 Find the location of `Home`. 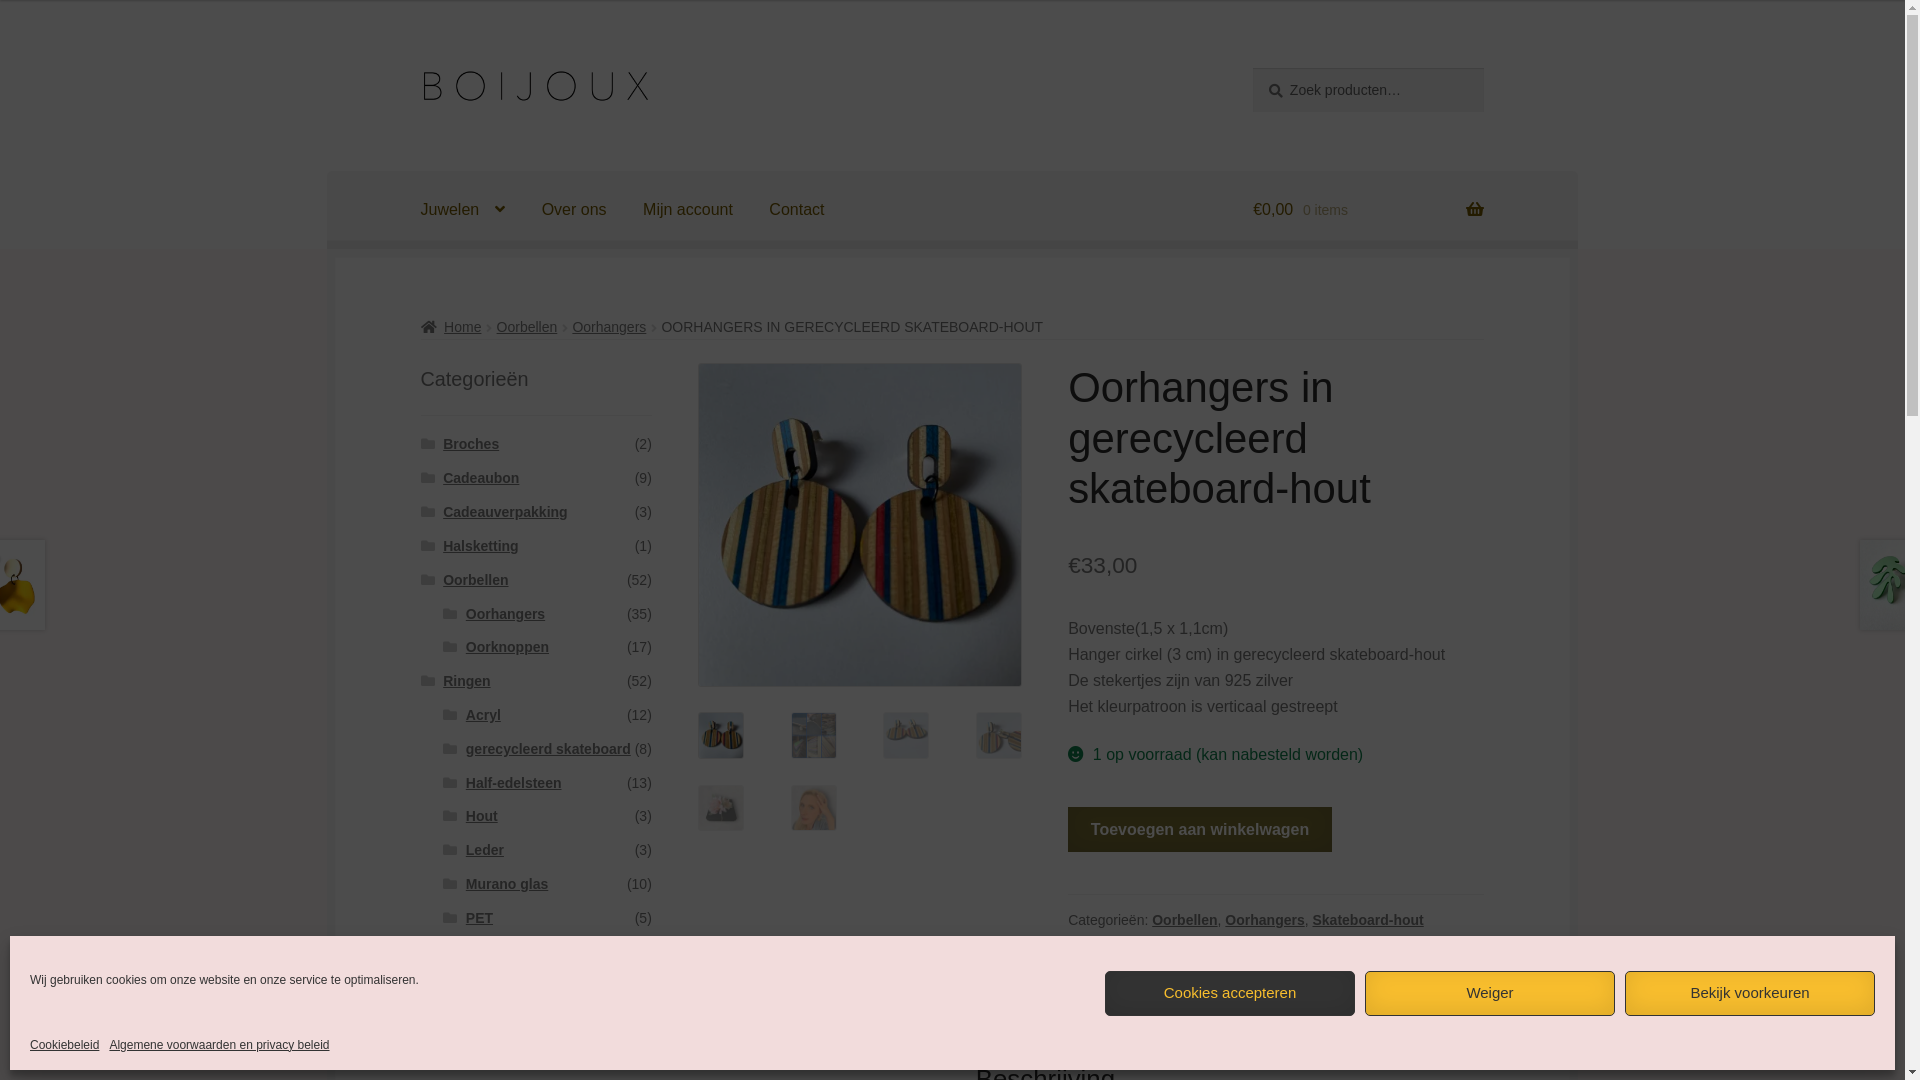

Home is located at coordinates (452, 327).